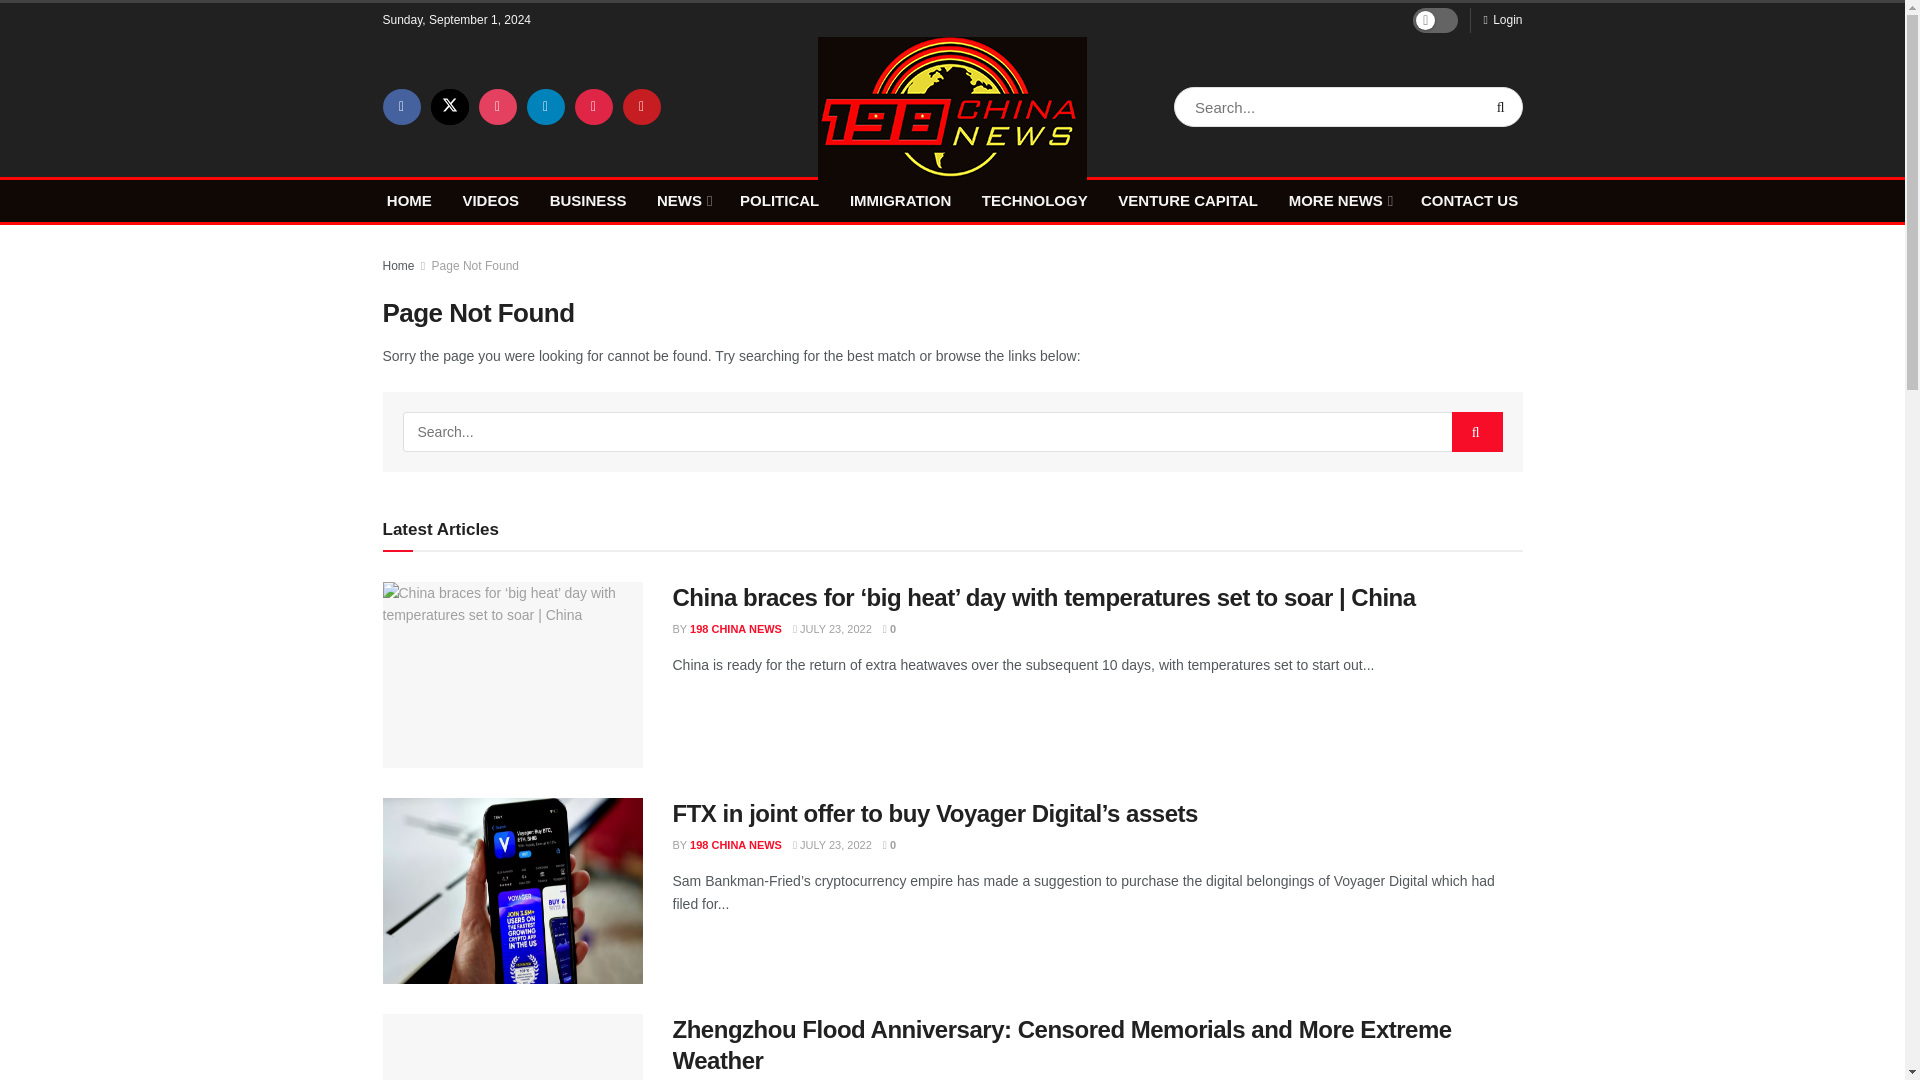 This screenshot has height=1080, width=1920. I want to click on CONTACT US, so click(1469, 200).